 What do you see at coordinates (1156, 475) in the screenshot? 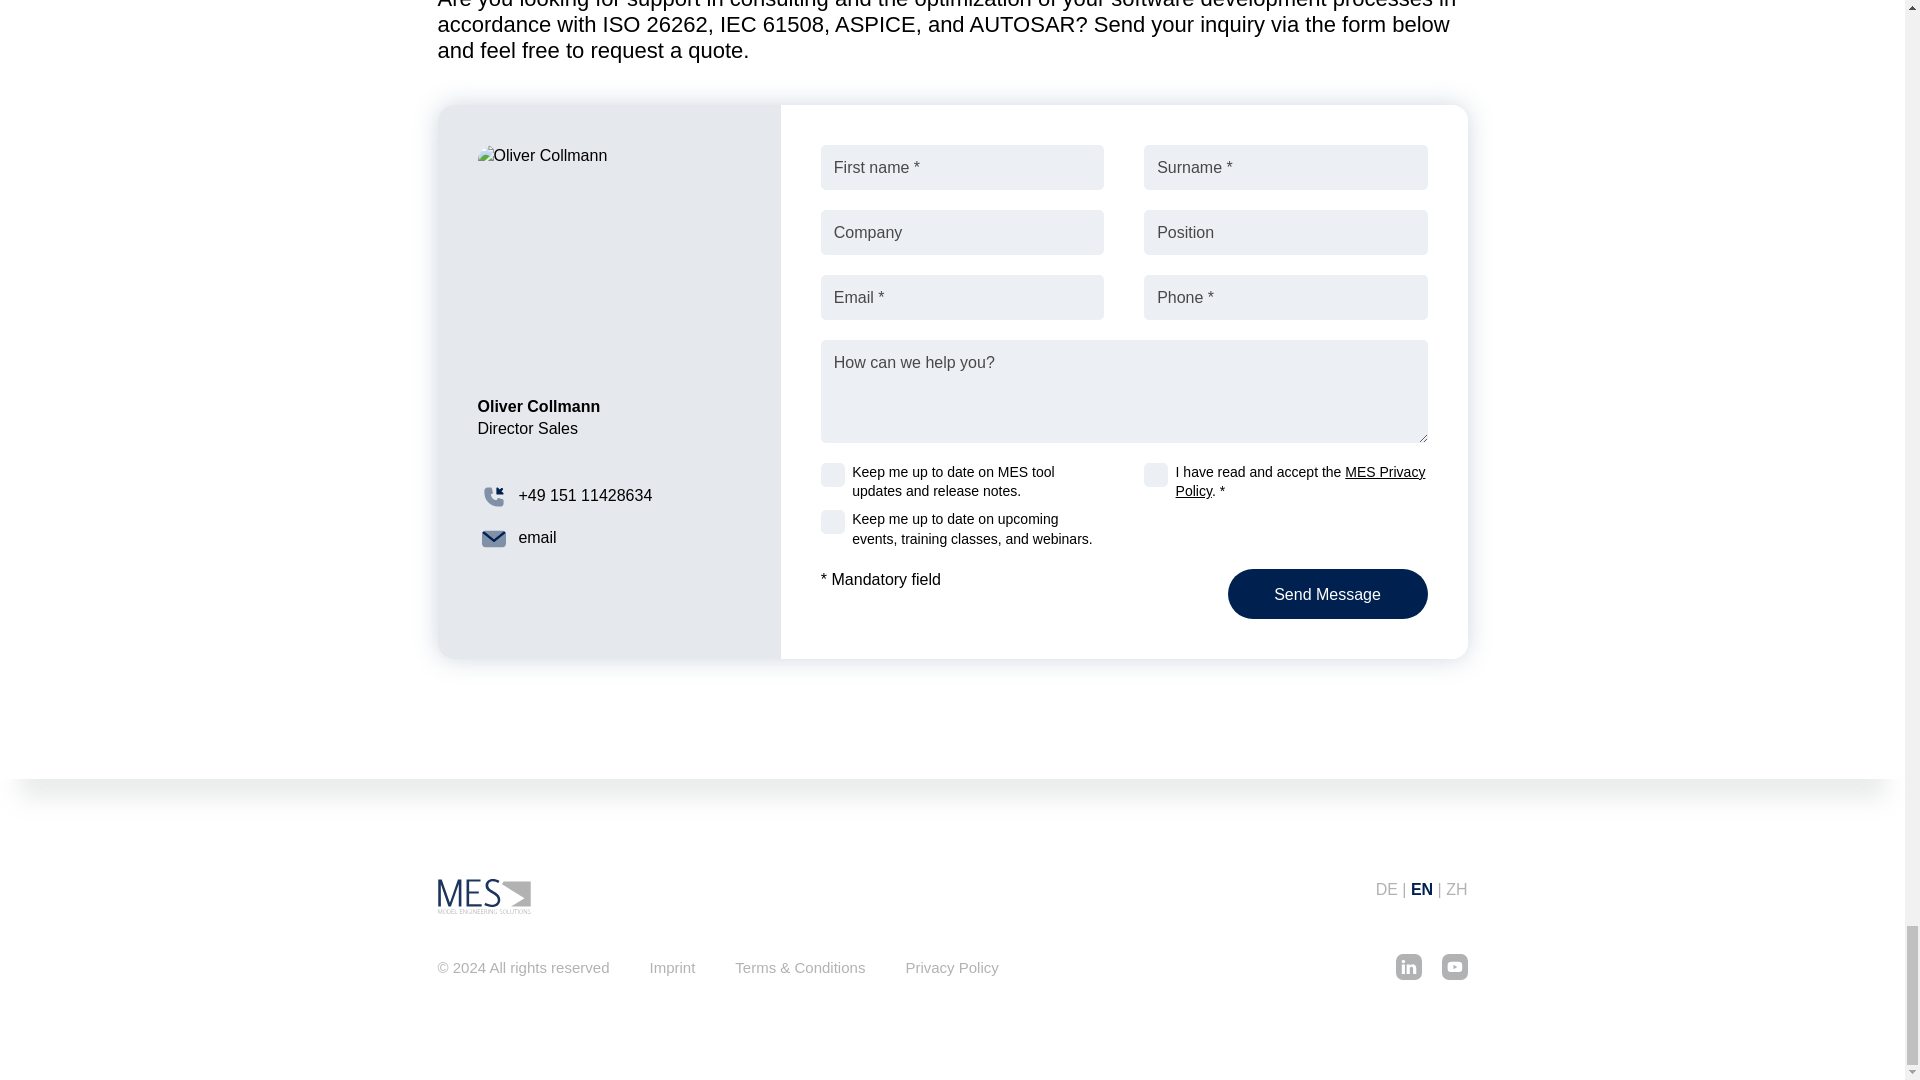
I see `I have read and accept the MES Privacy Policy.` at bounding box center [1156, 475].